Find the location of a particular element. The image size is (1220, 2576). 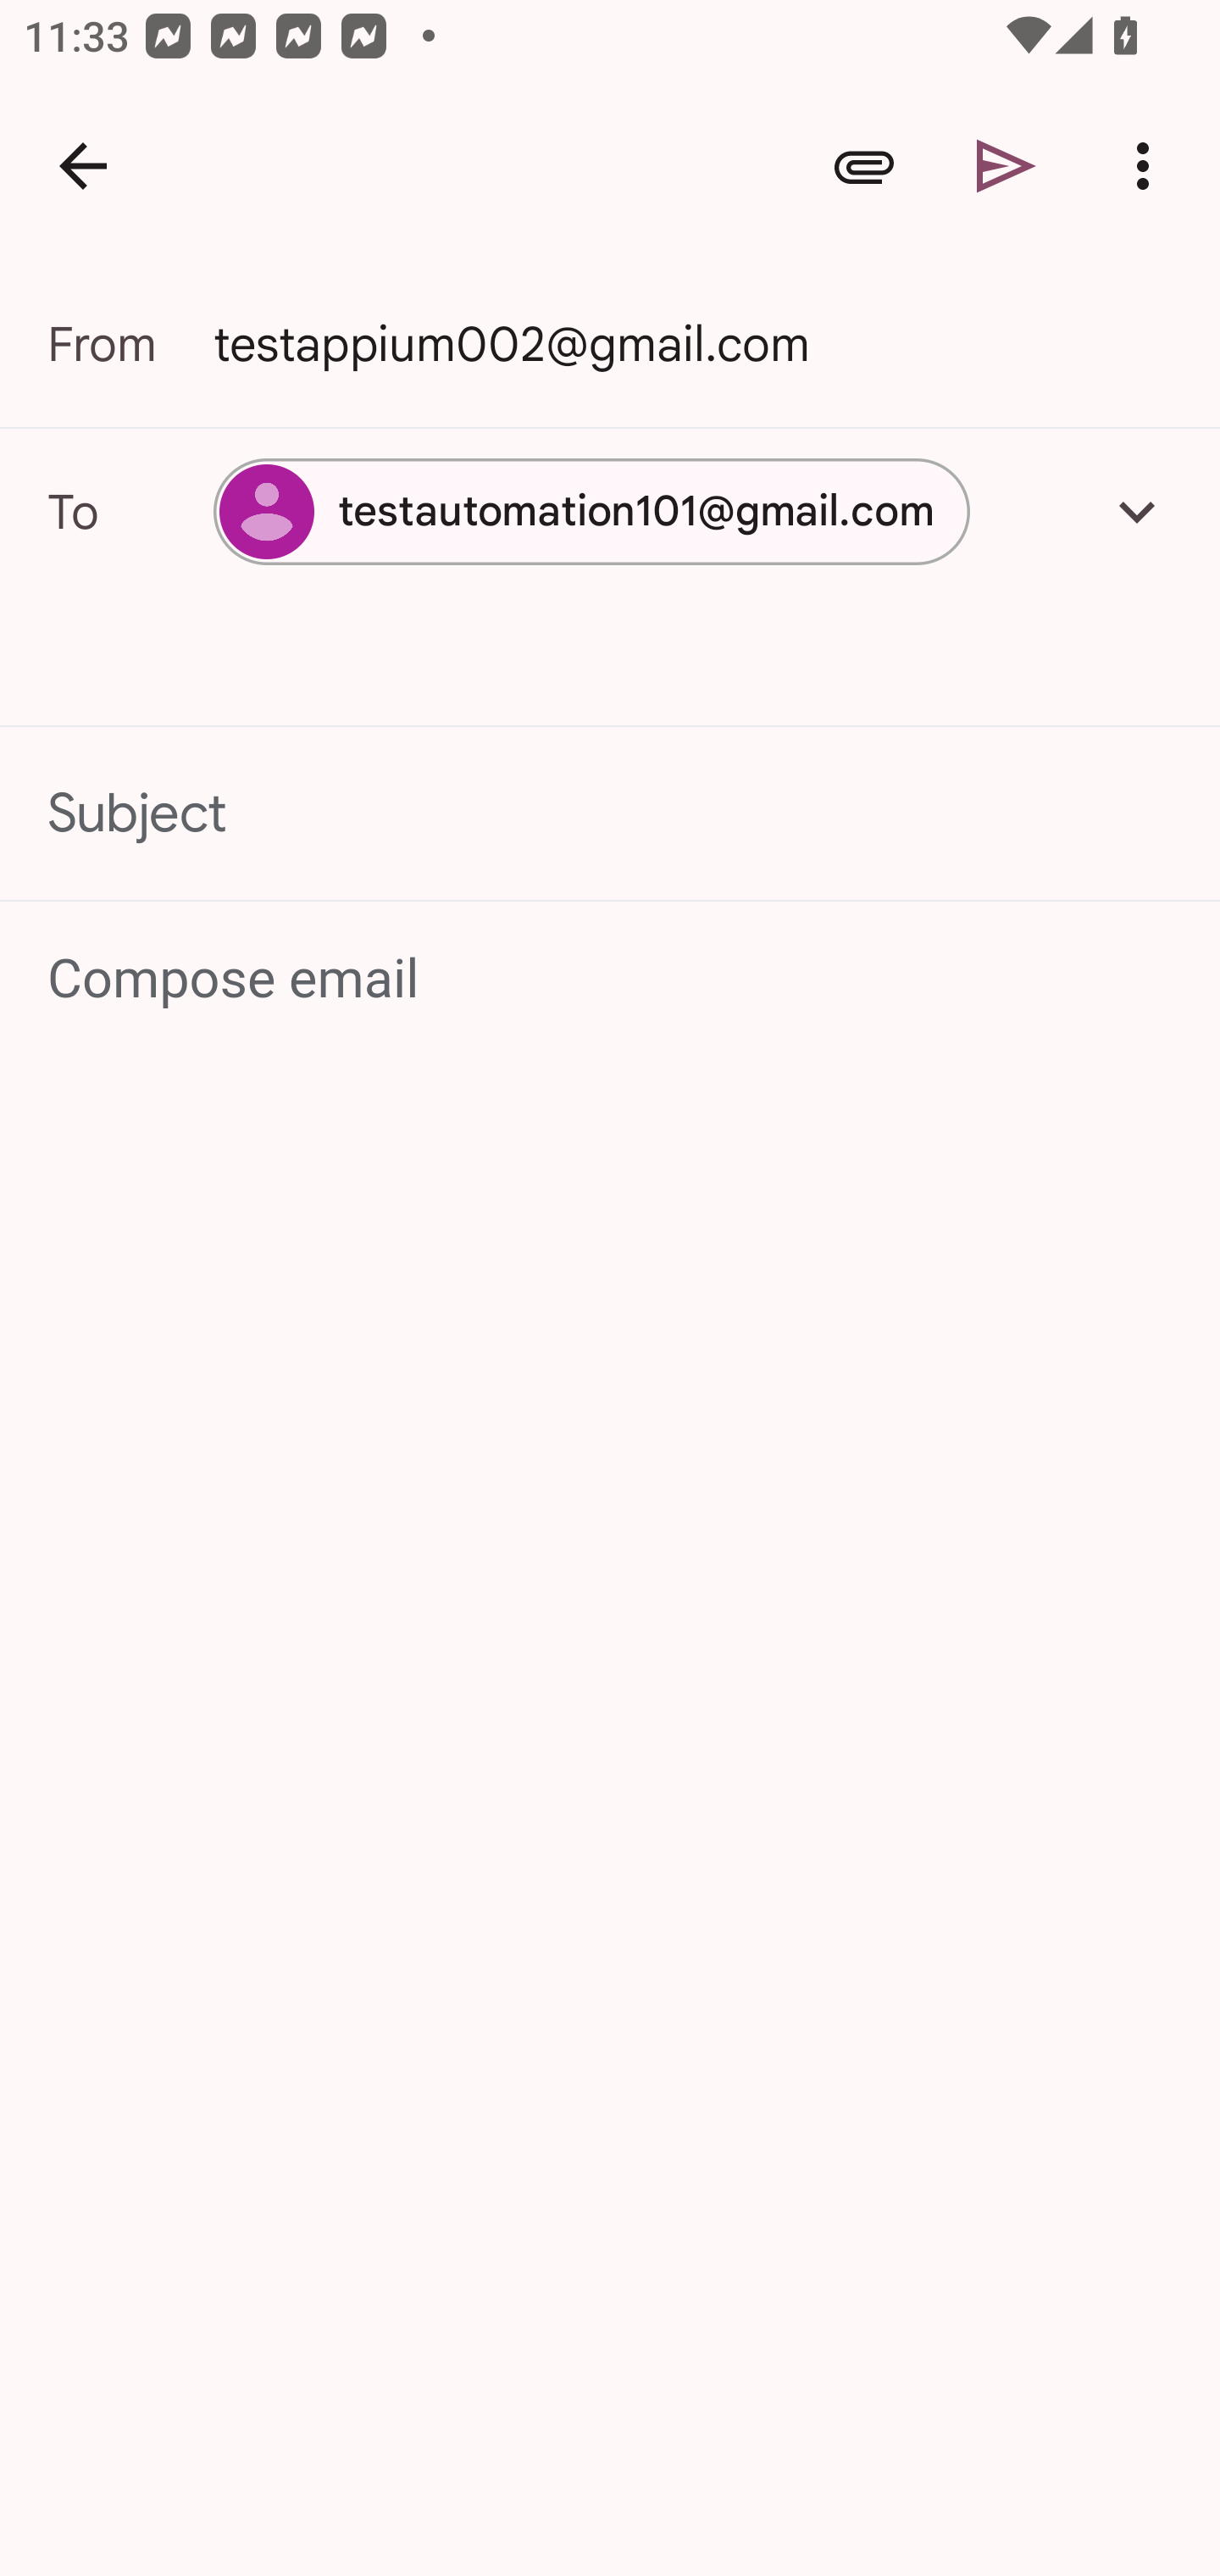

More options is located at coordinates (1149, 166).